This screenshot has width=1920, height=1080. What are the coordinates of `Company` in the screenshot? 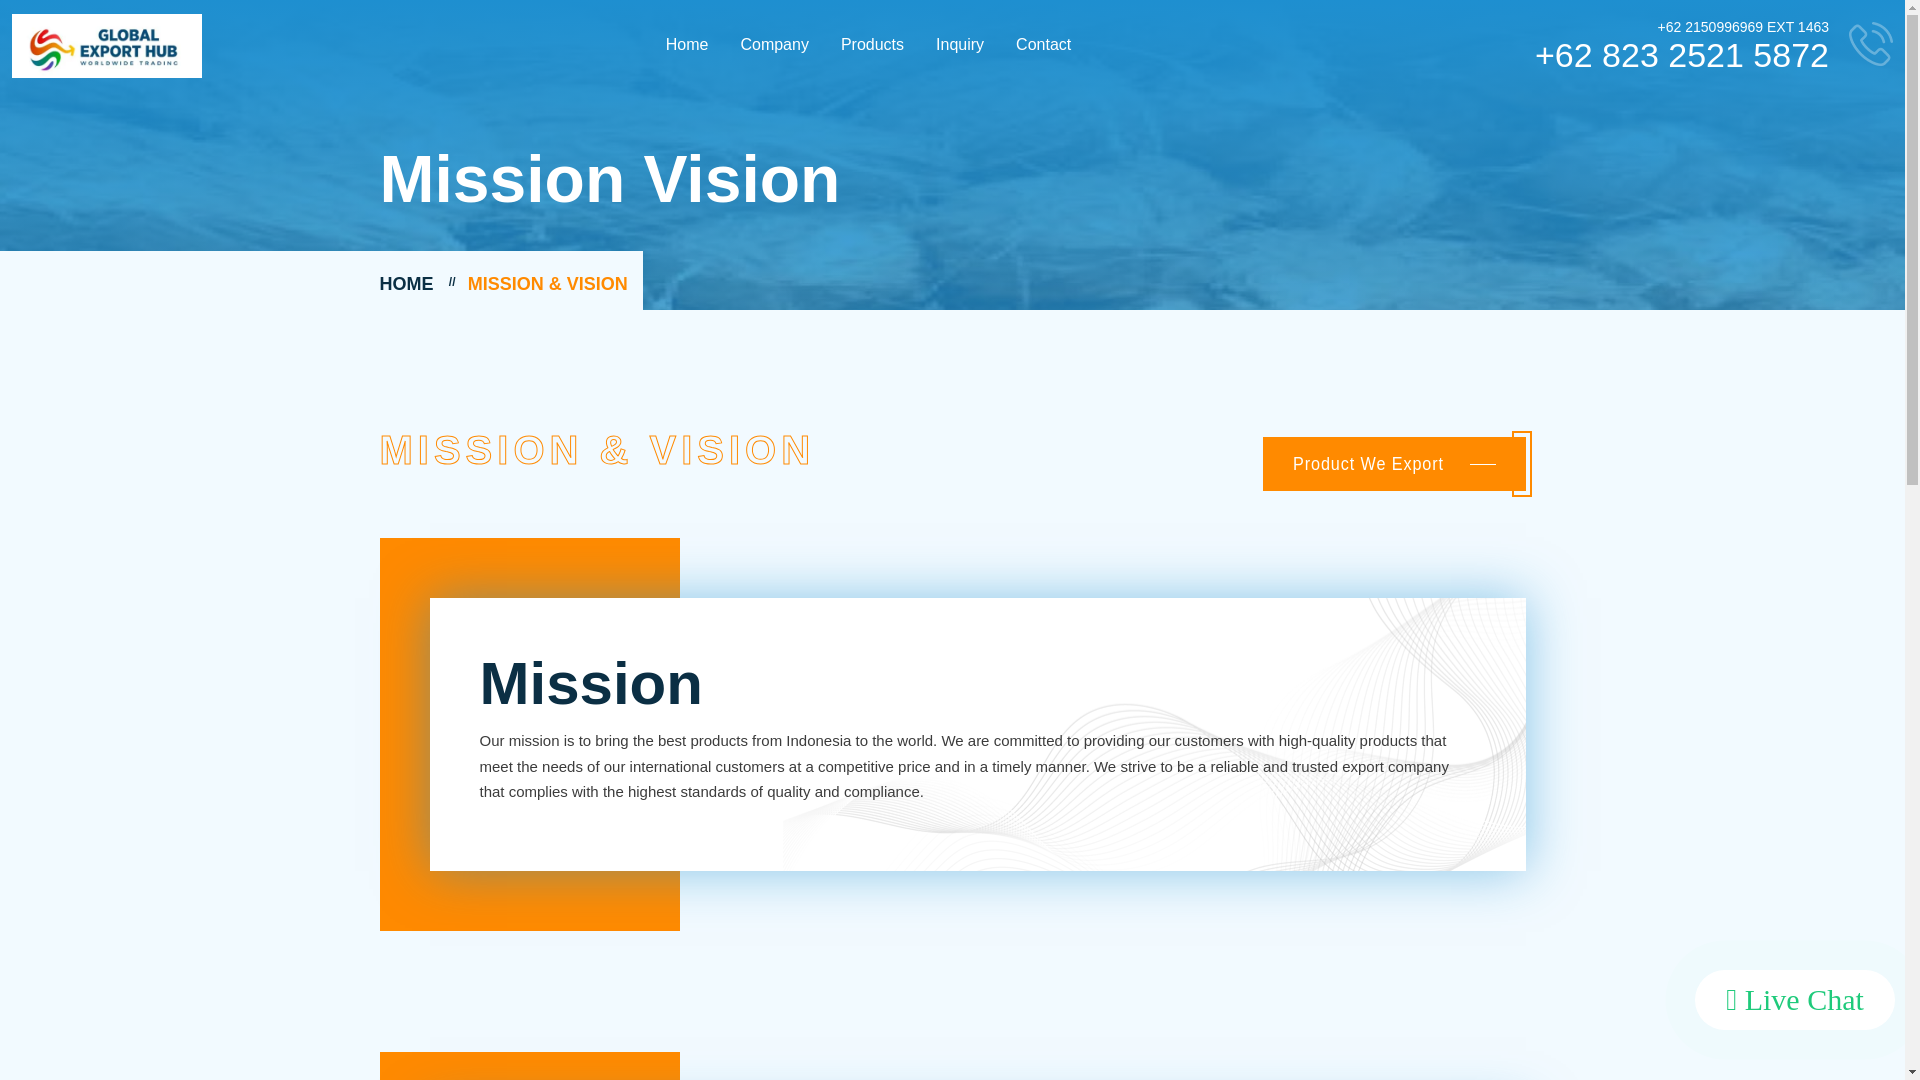 It's located at (773, 44).